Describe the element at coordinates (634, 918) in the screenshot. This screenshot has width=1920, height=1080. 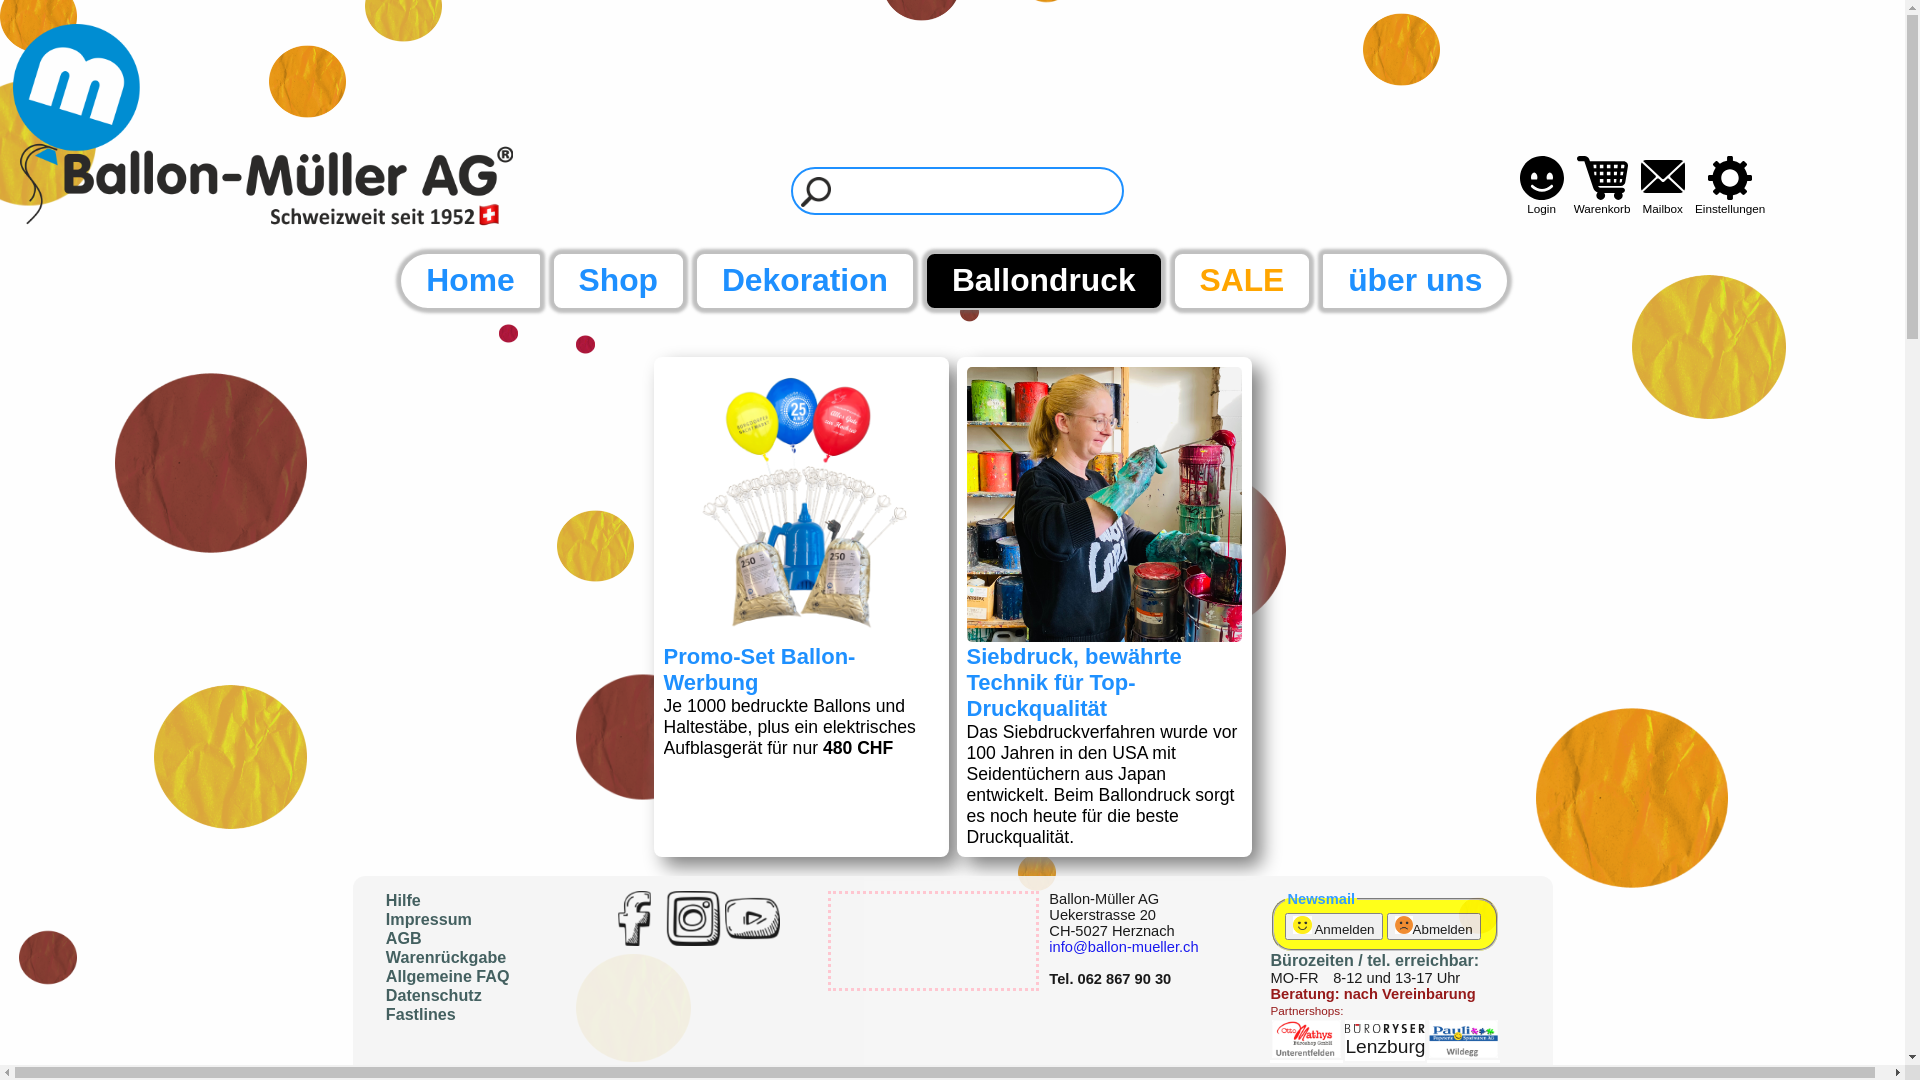
I see `Facebook` at that location.